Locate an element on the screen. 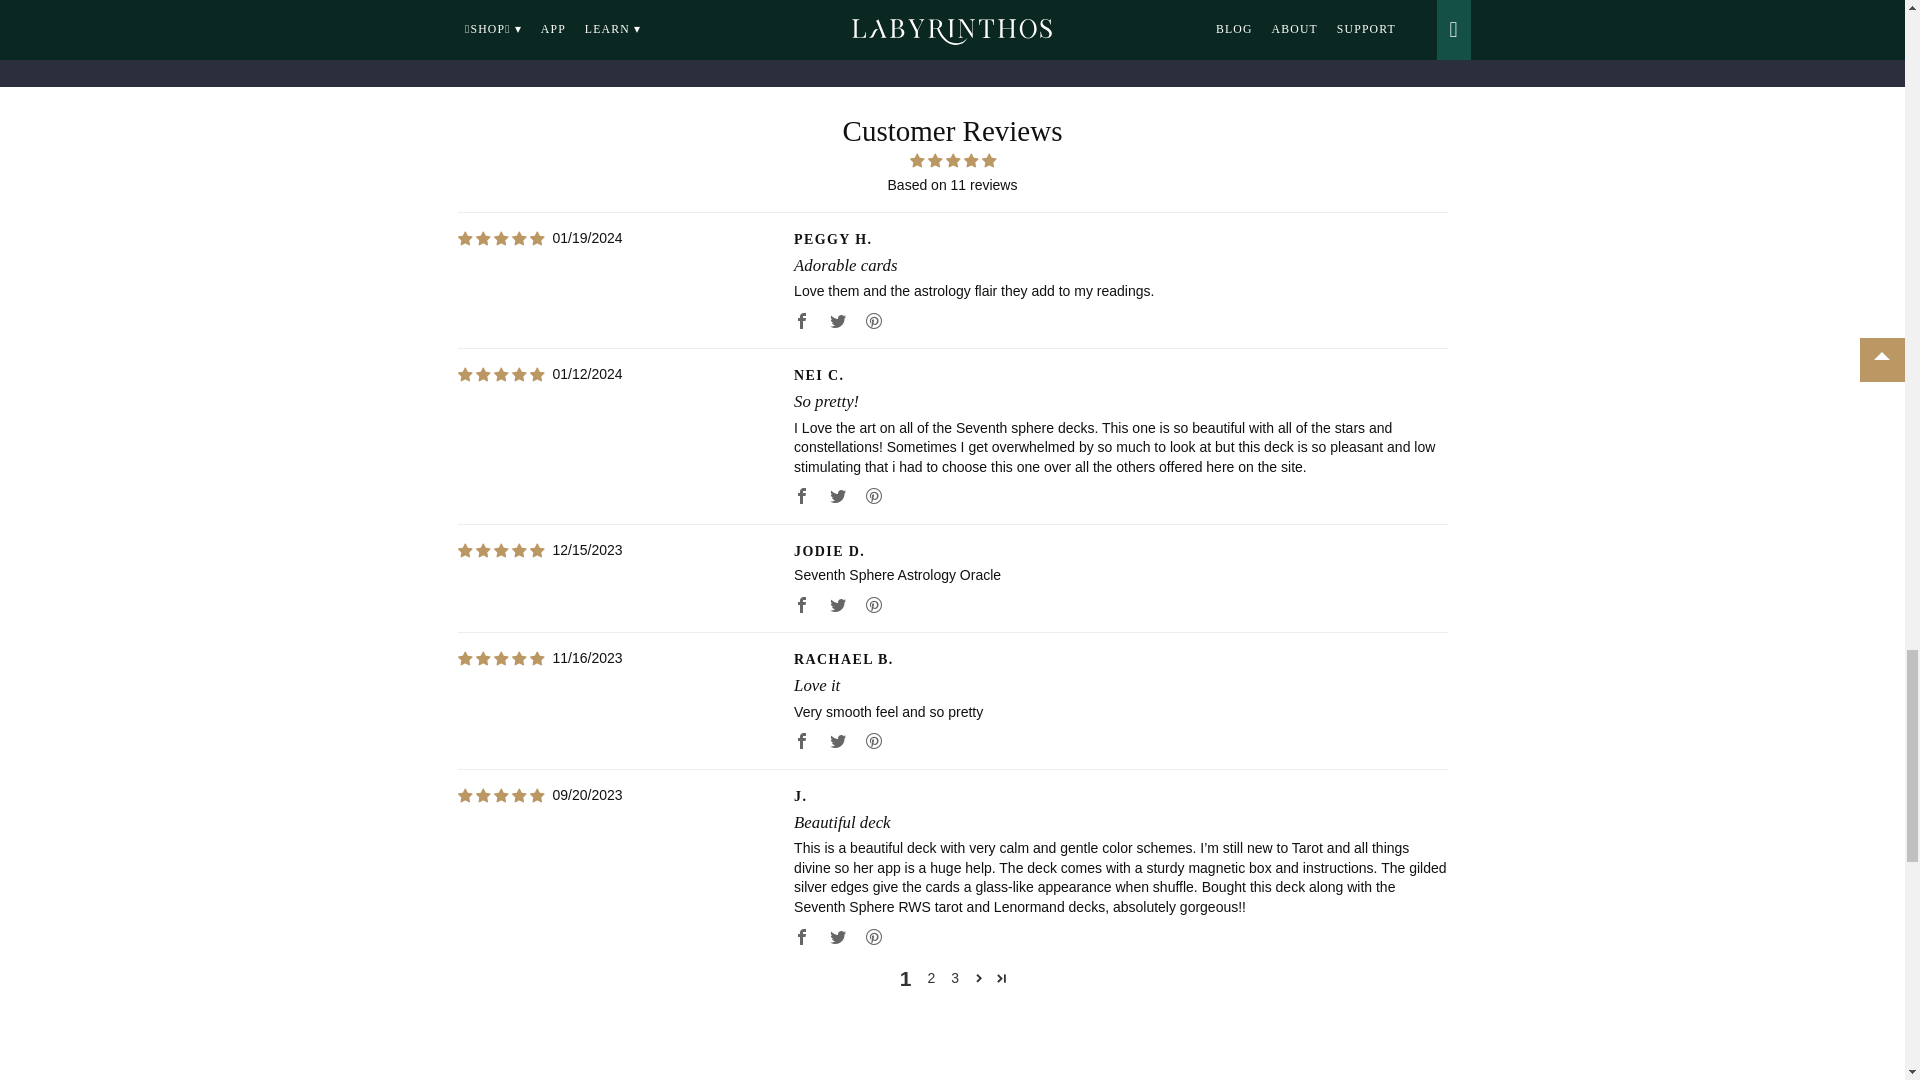  Twitter is located at coordinates (838, 936).